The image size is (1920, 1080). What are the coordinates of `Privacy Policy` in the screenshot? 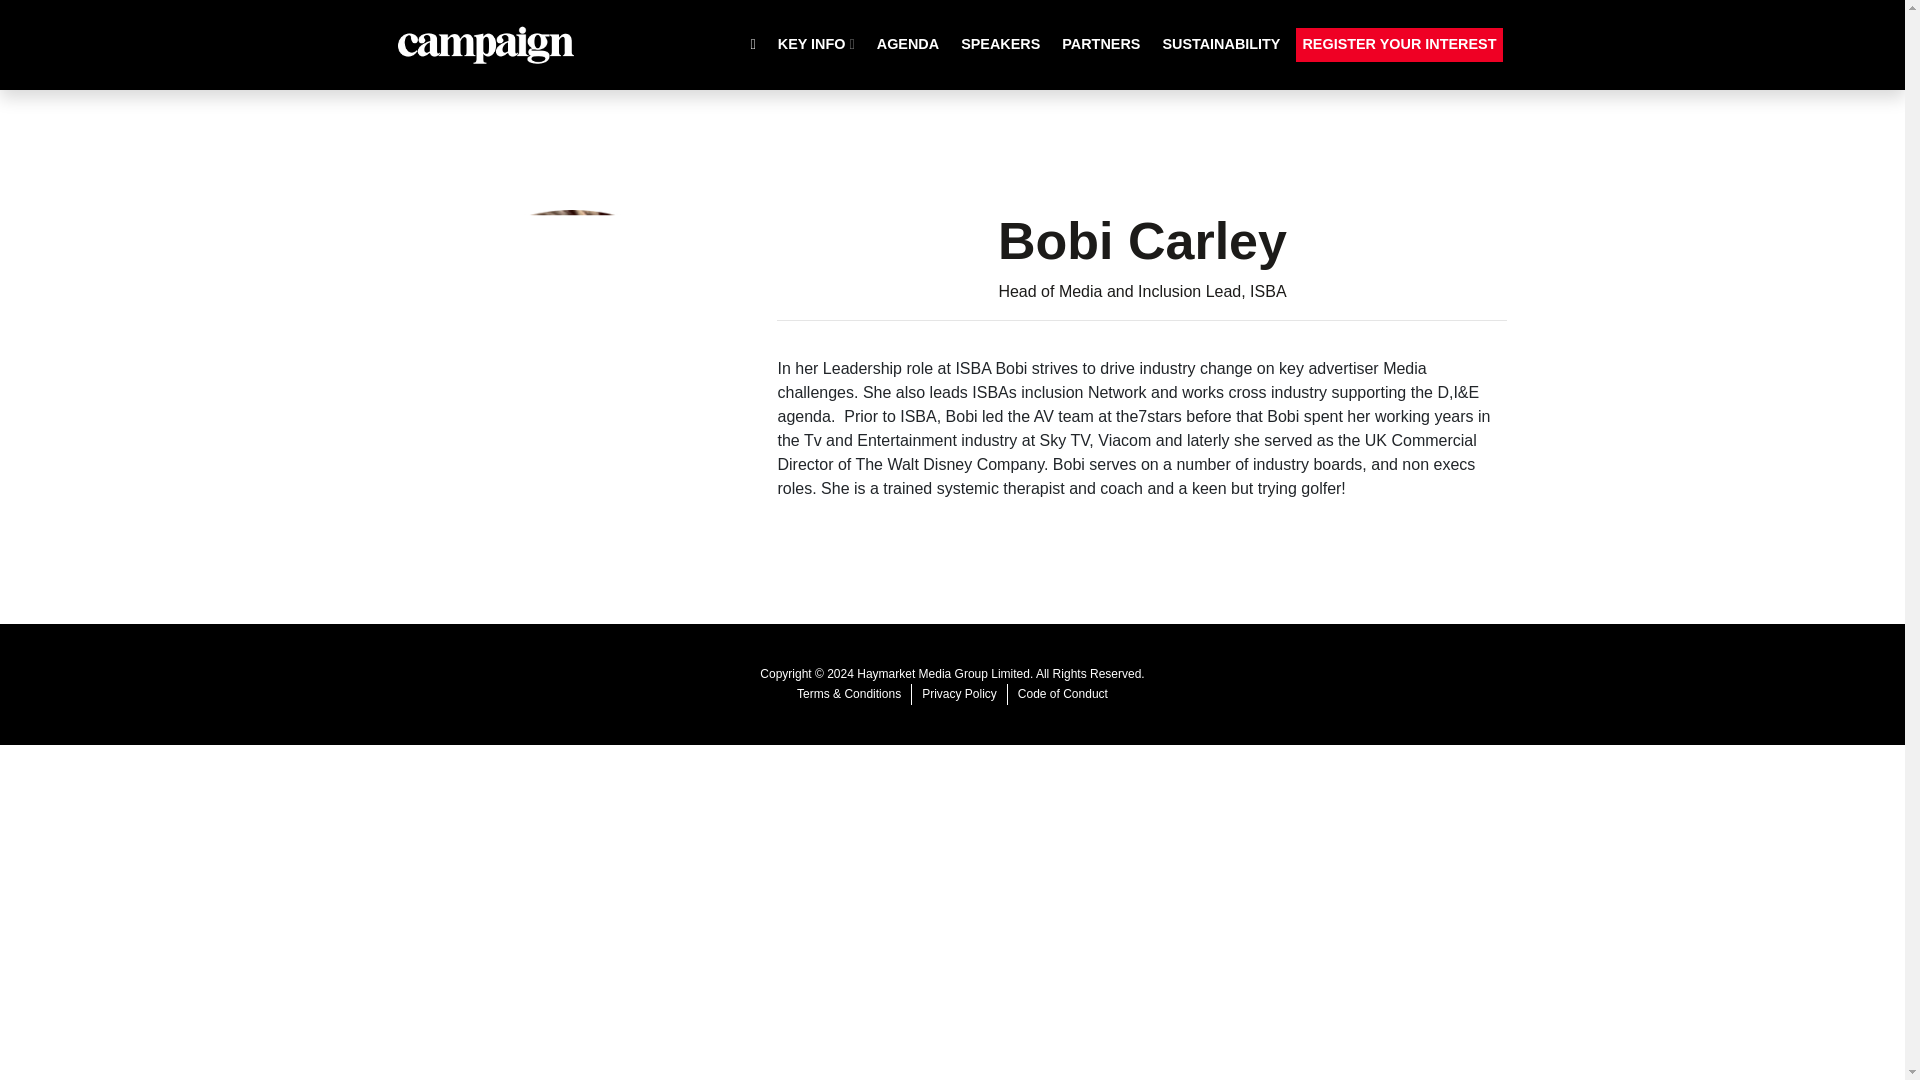 It's located at (958, 694).